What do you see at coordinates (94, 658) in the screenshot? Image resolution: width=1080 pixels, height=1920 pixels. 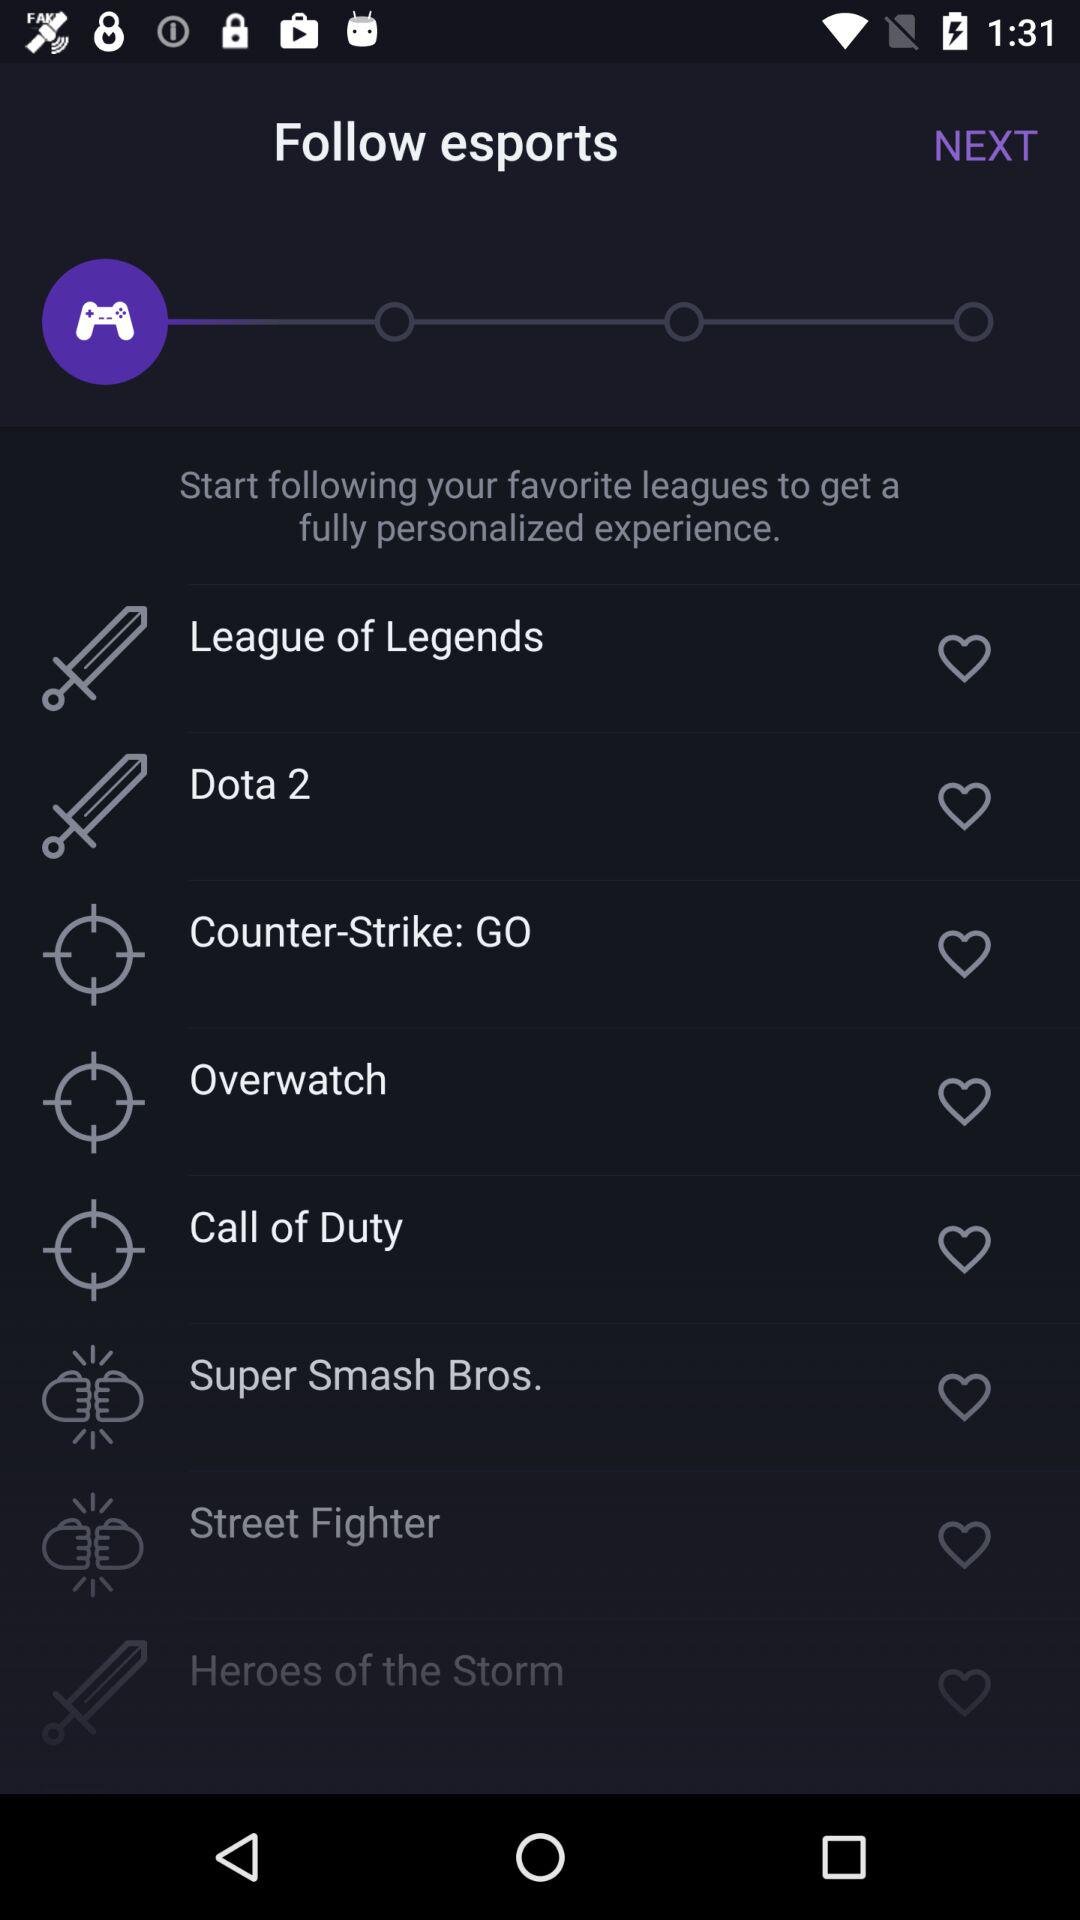 I see `click the box beside league` at bounding box center [94, 658].